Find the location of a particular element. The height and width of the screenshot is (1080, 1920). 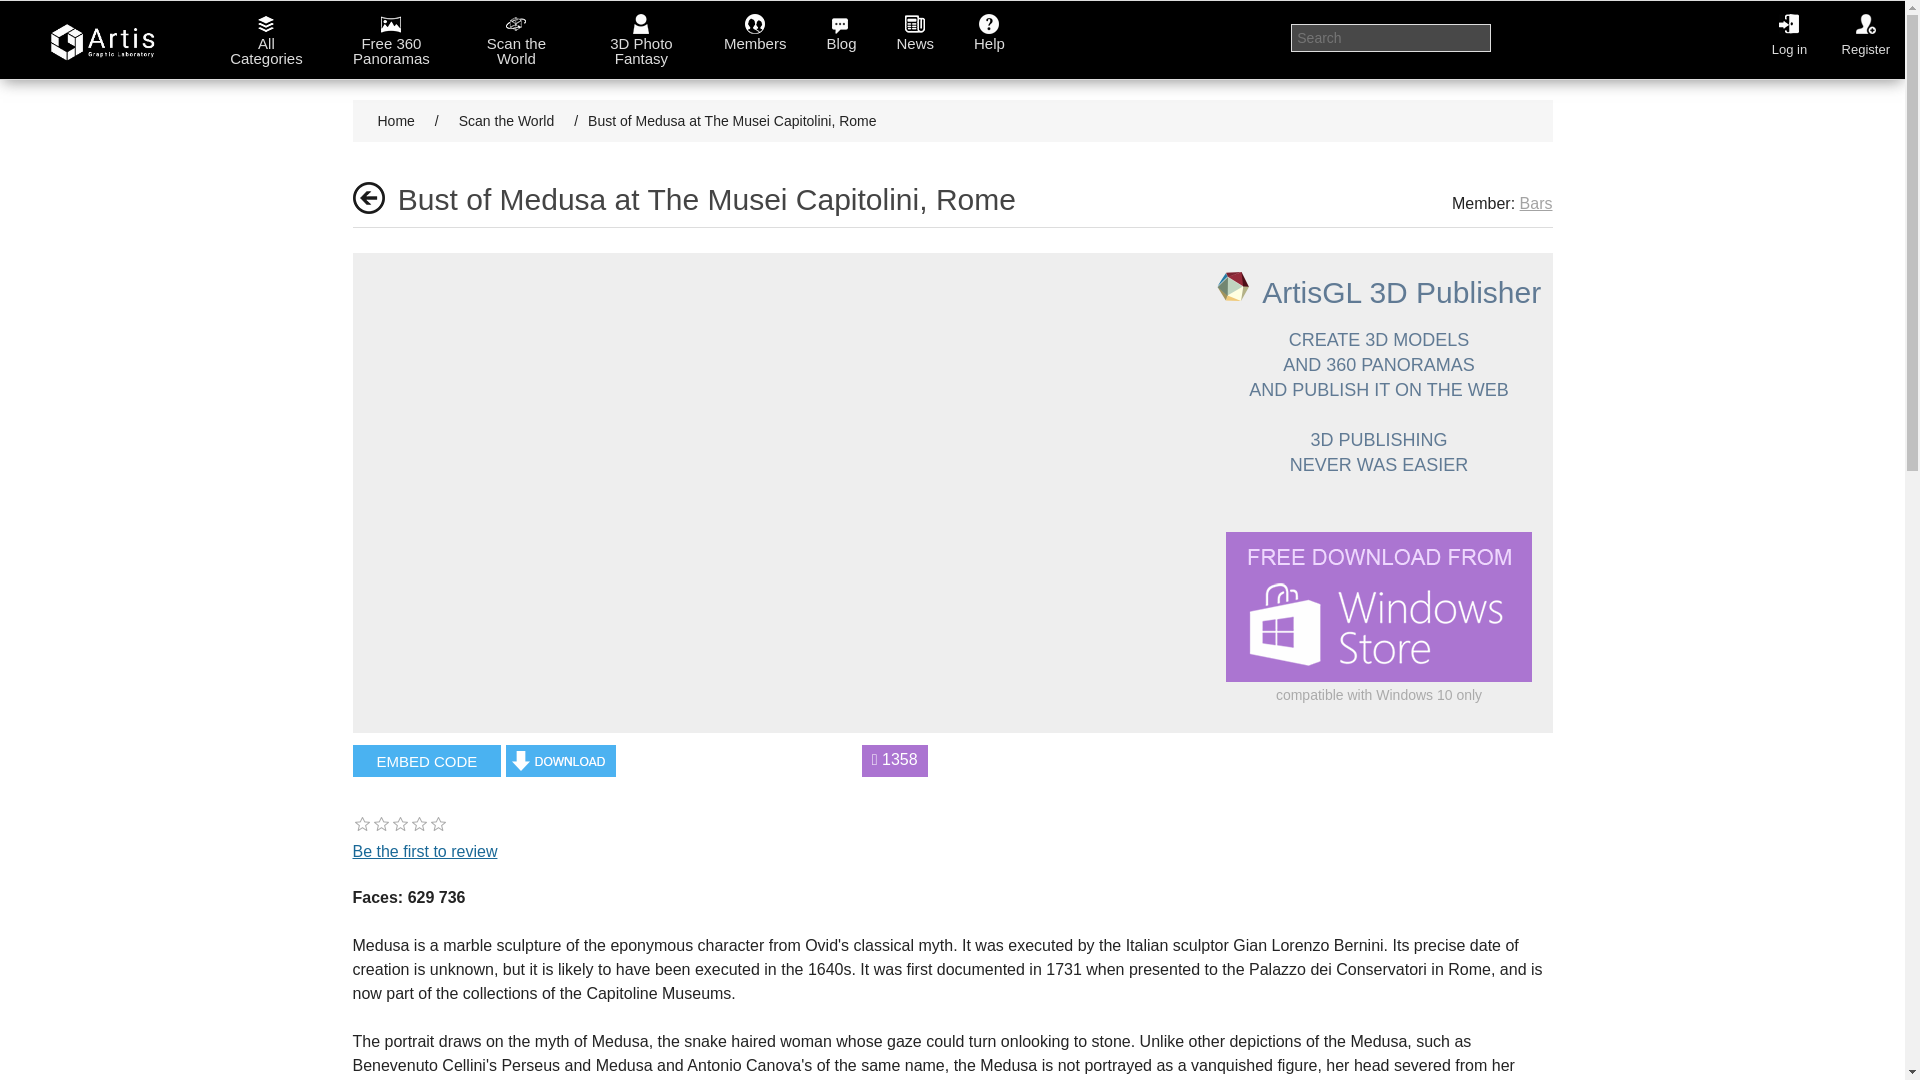

Scan the World is located at coordinates (506, 120).